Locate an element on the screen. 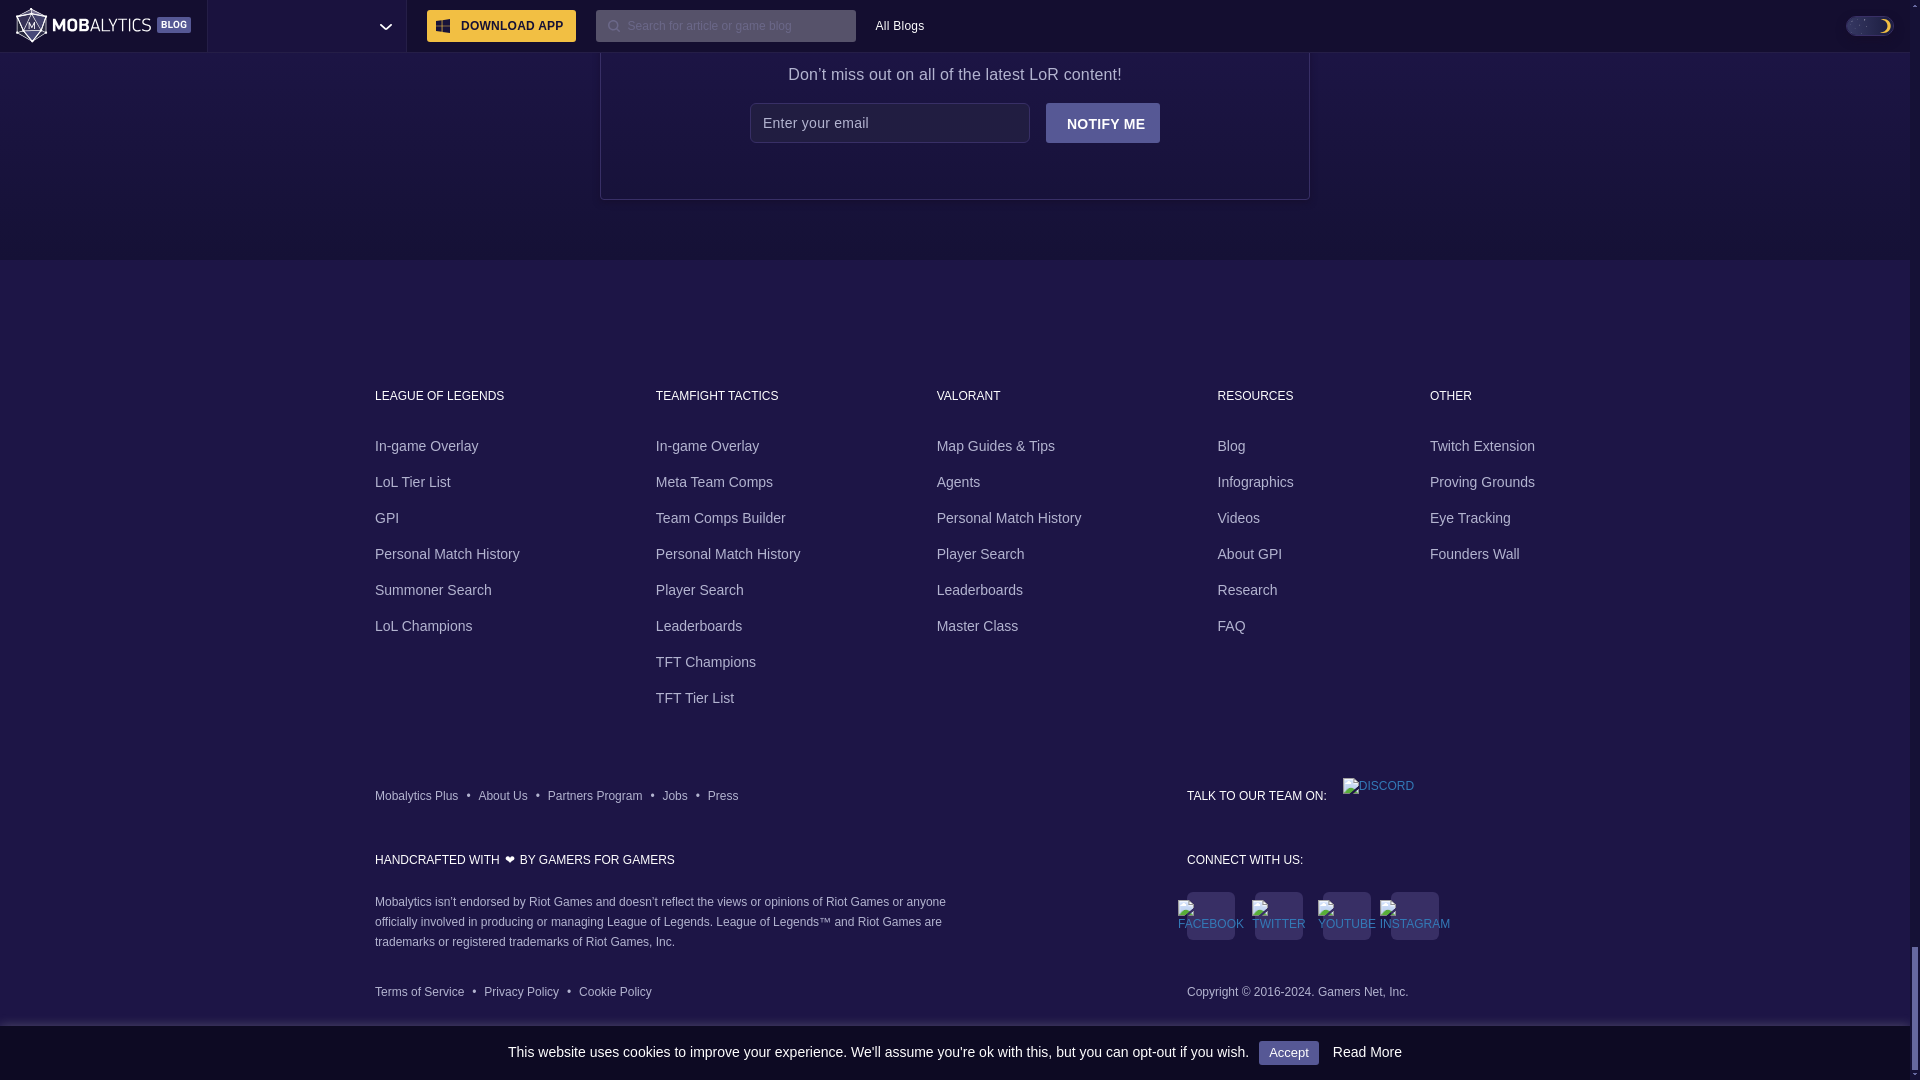 The height and width of the screenshot is (1080, 1920). Twitter is located at coordinates (1278, 916).